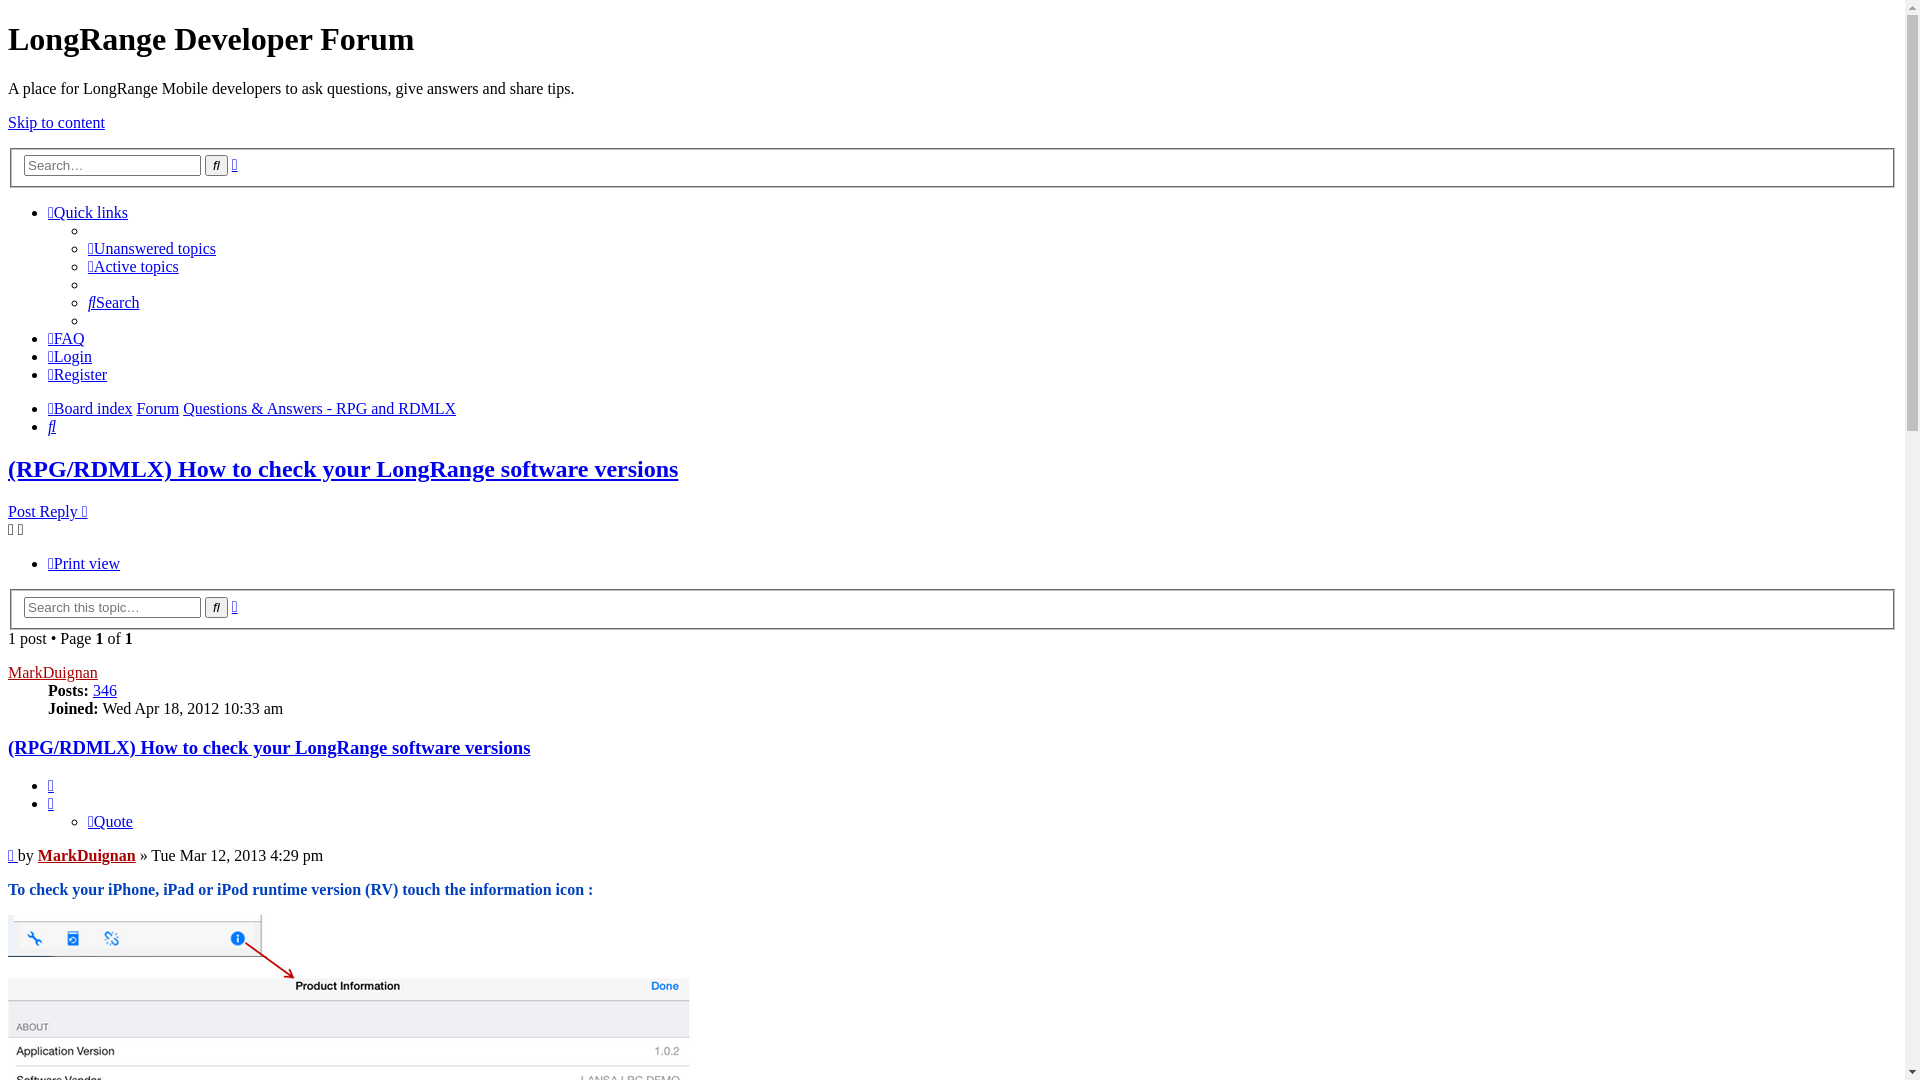  I want to click on Print view, so click(84, 564).